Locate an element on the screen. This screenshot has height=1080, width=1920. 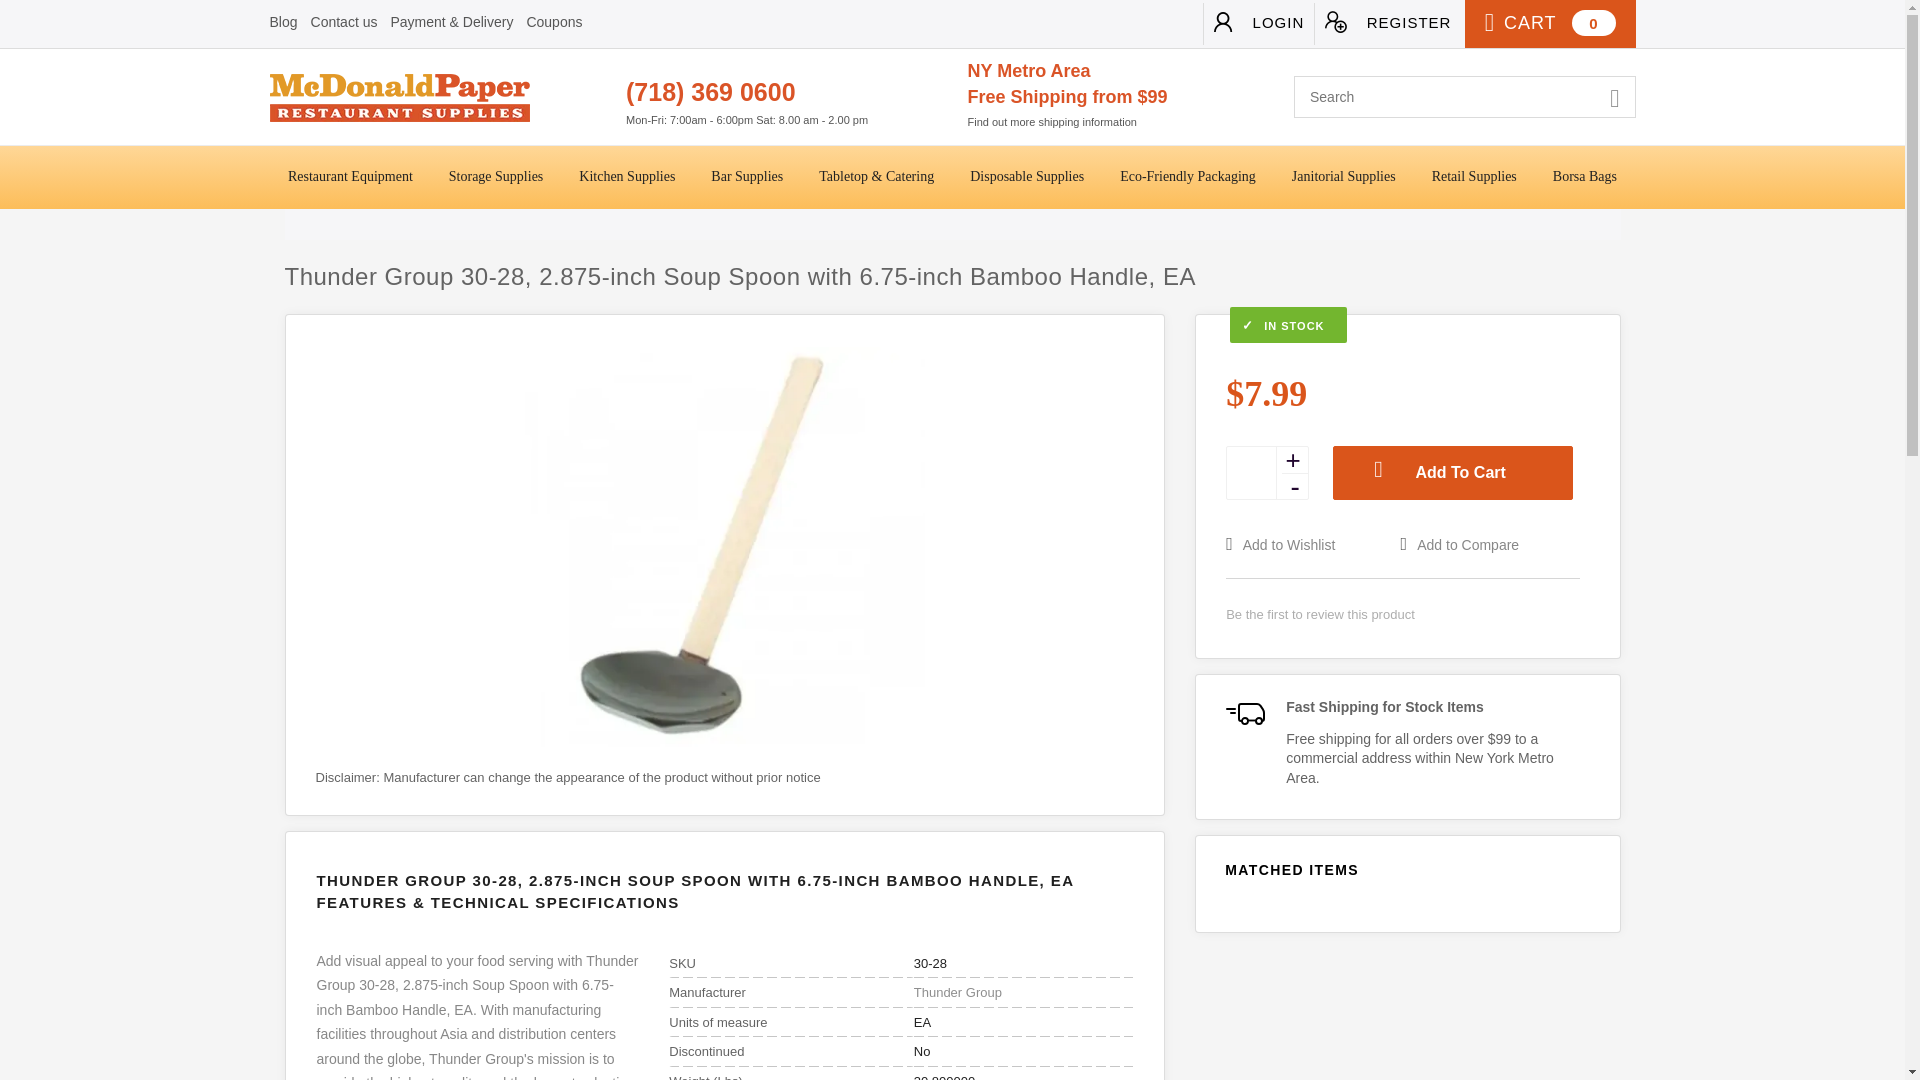
REGISTER is located at coordinates (1387, 24).